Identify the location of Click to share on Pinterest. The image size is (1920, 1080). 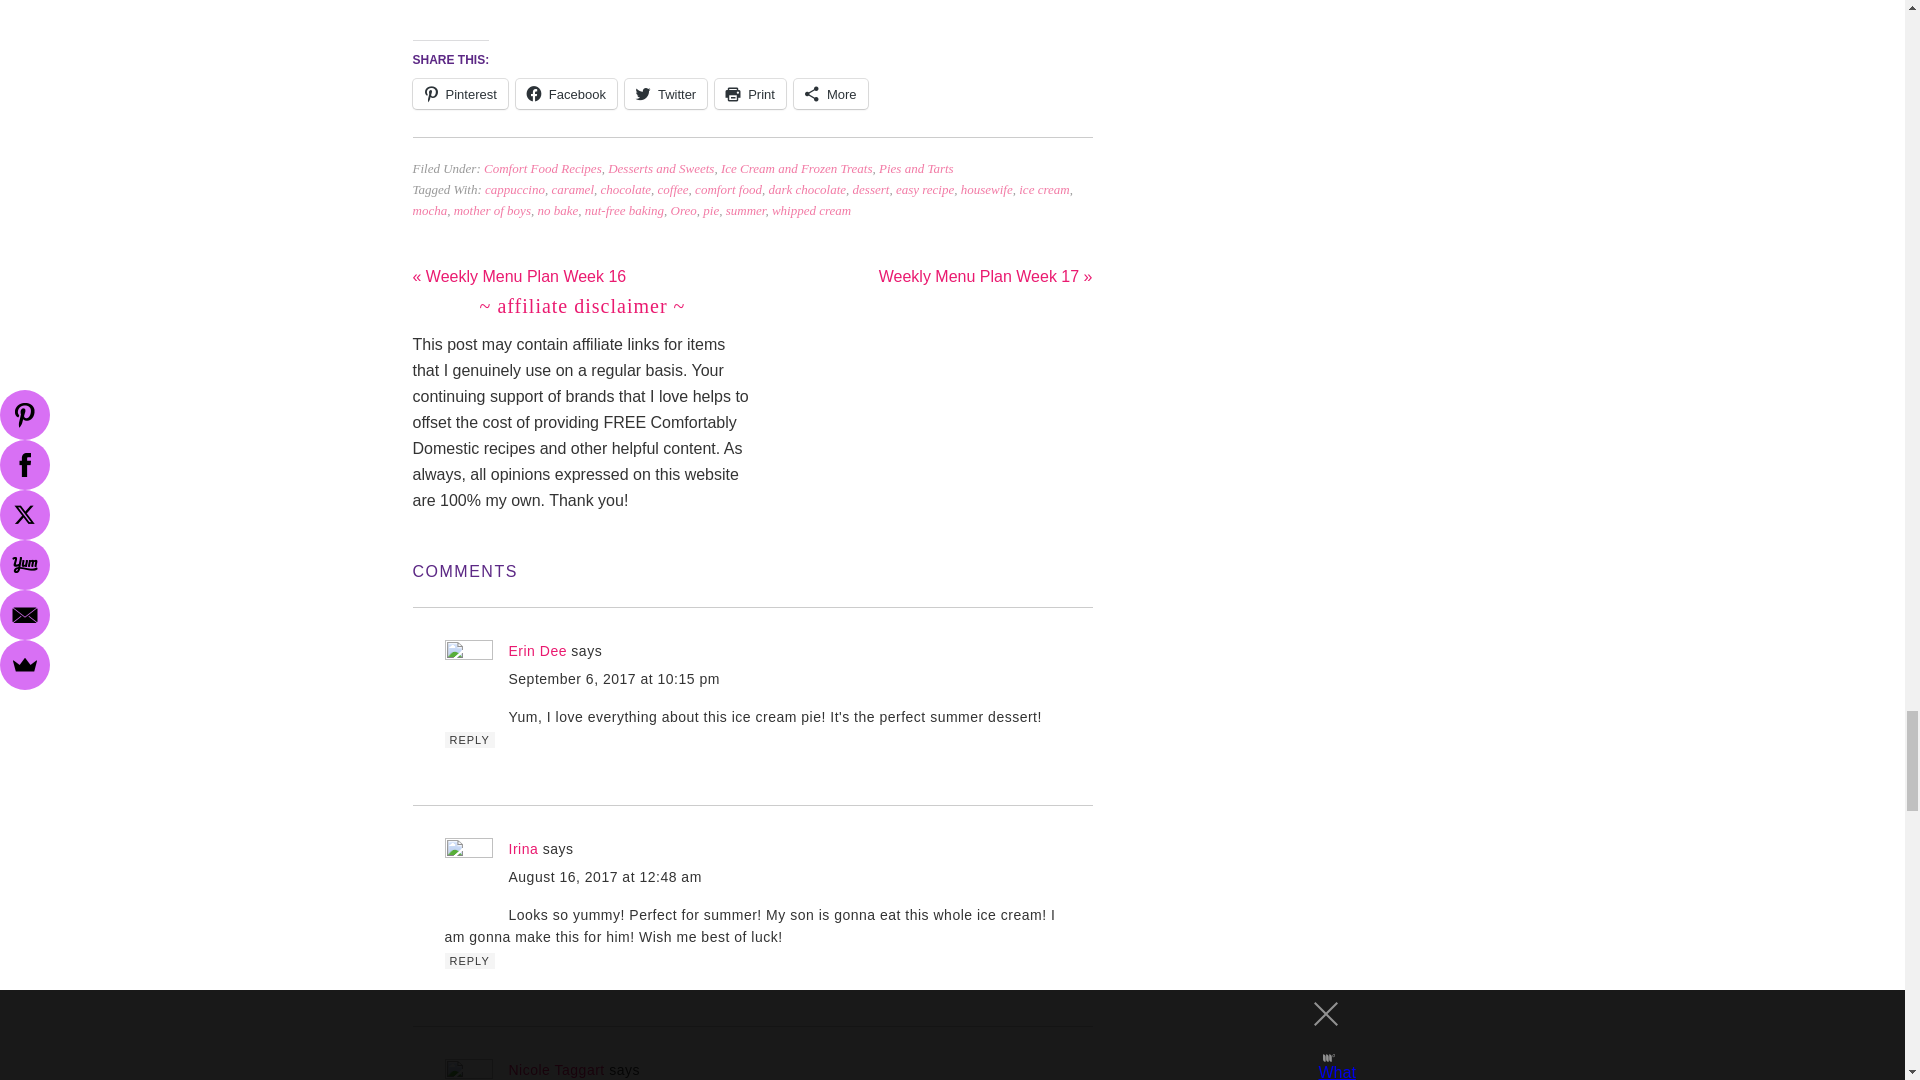
(459, 94).